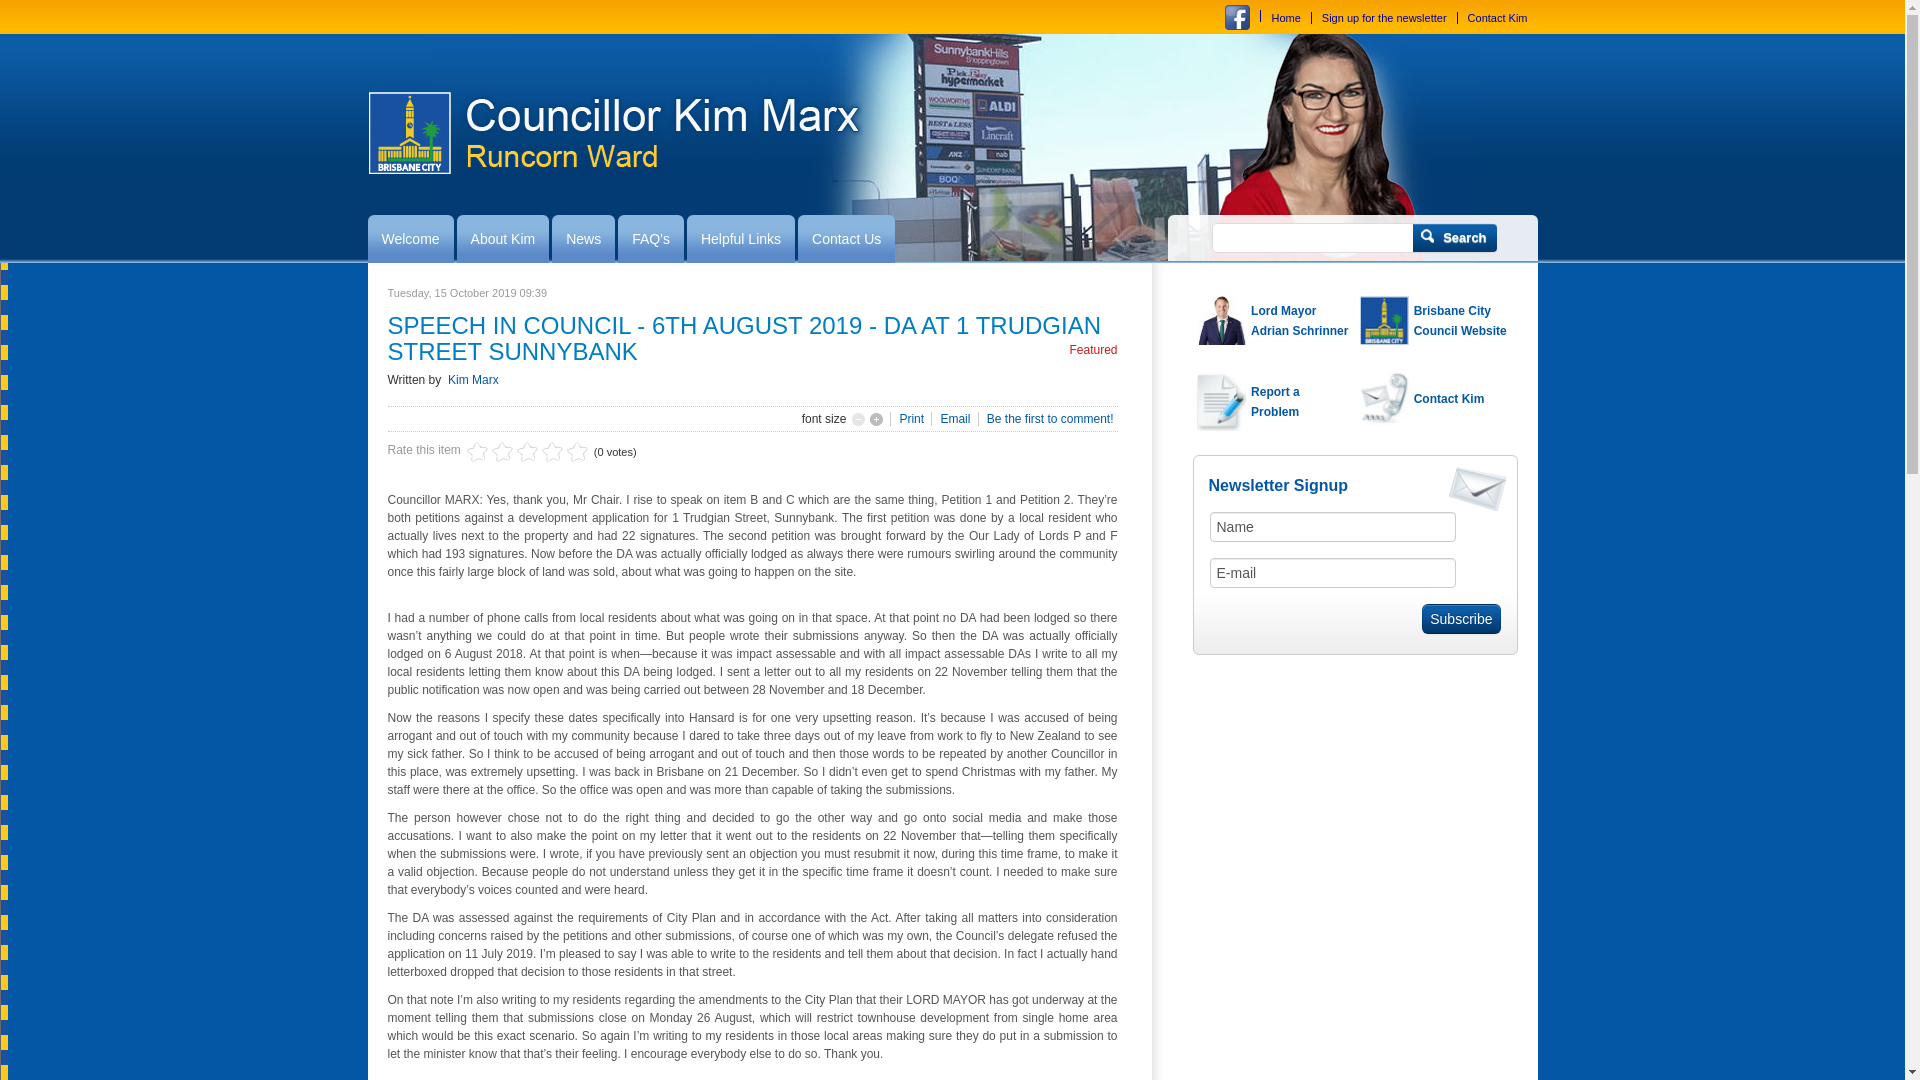 This screenshot has height=1080, width=1920. Describe the element at coordinates (477, 452) in the screenshot. I see `1` at that location.